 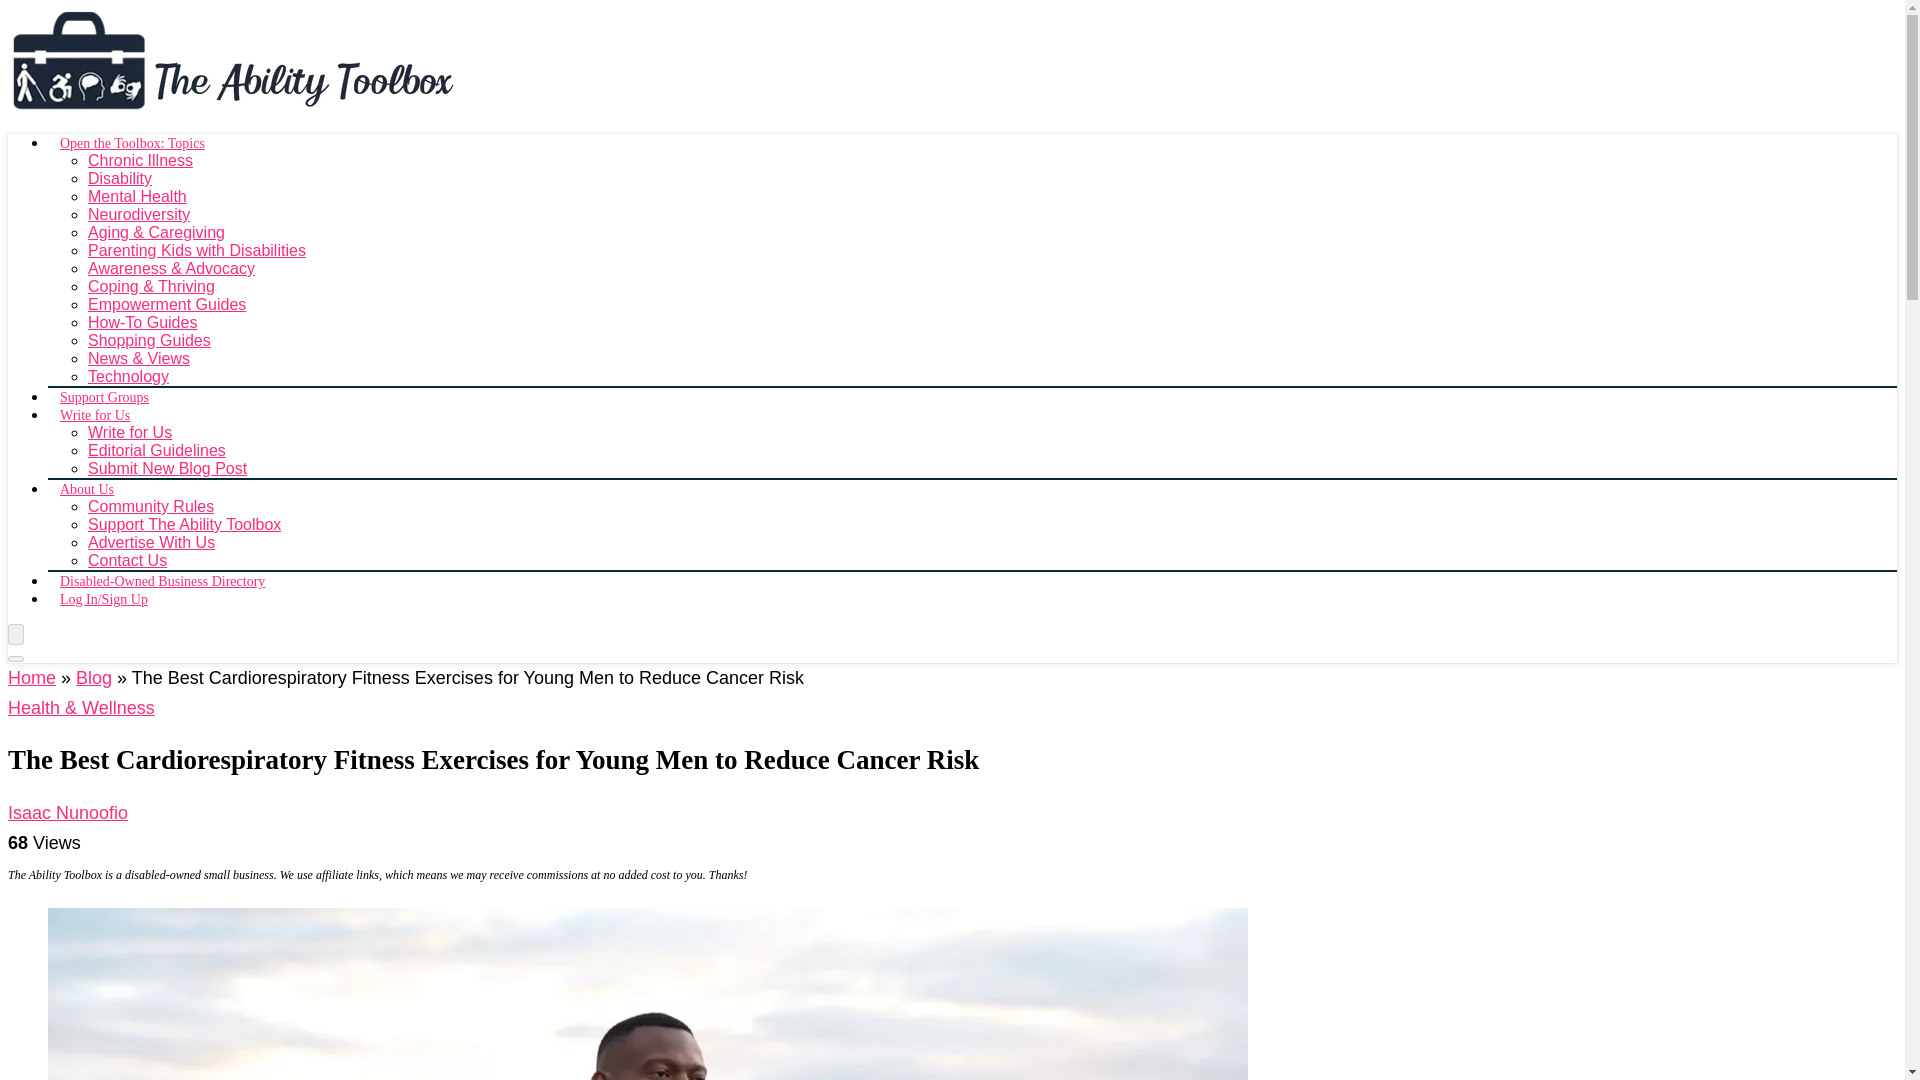 I want to click on Isaac Nunoofio, so click(x=68, y=812).